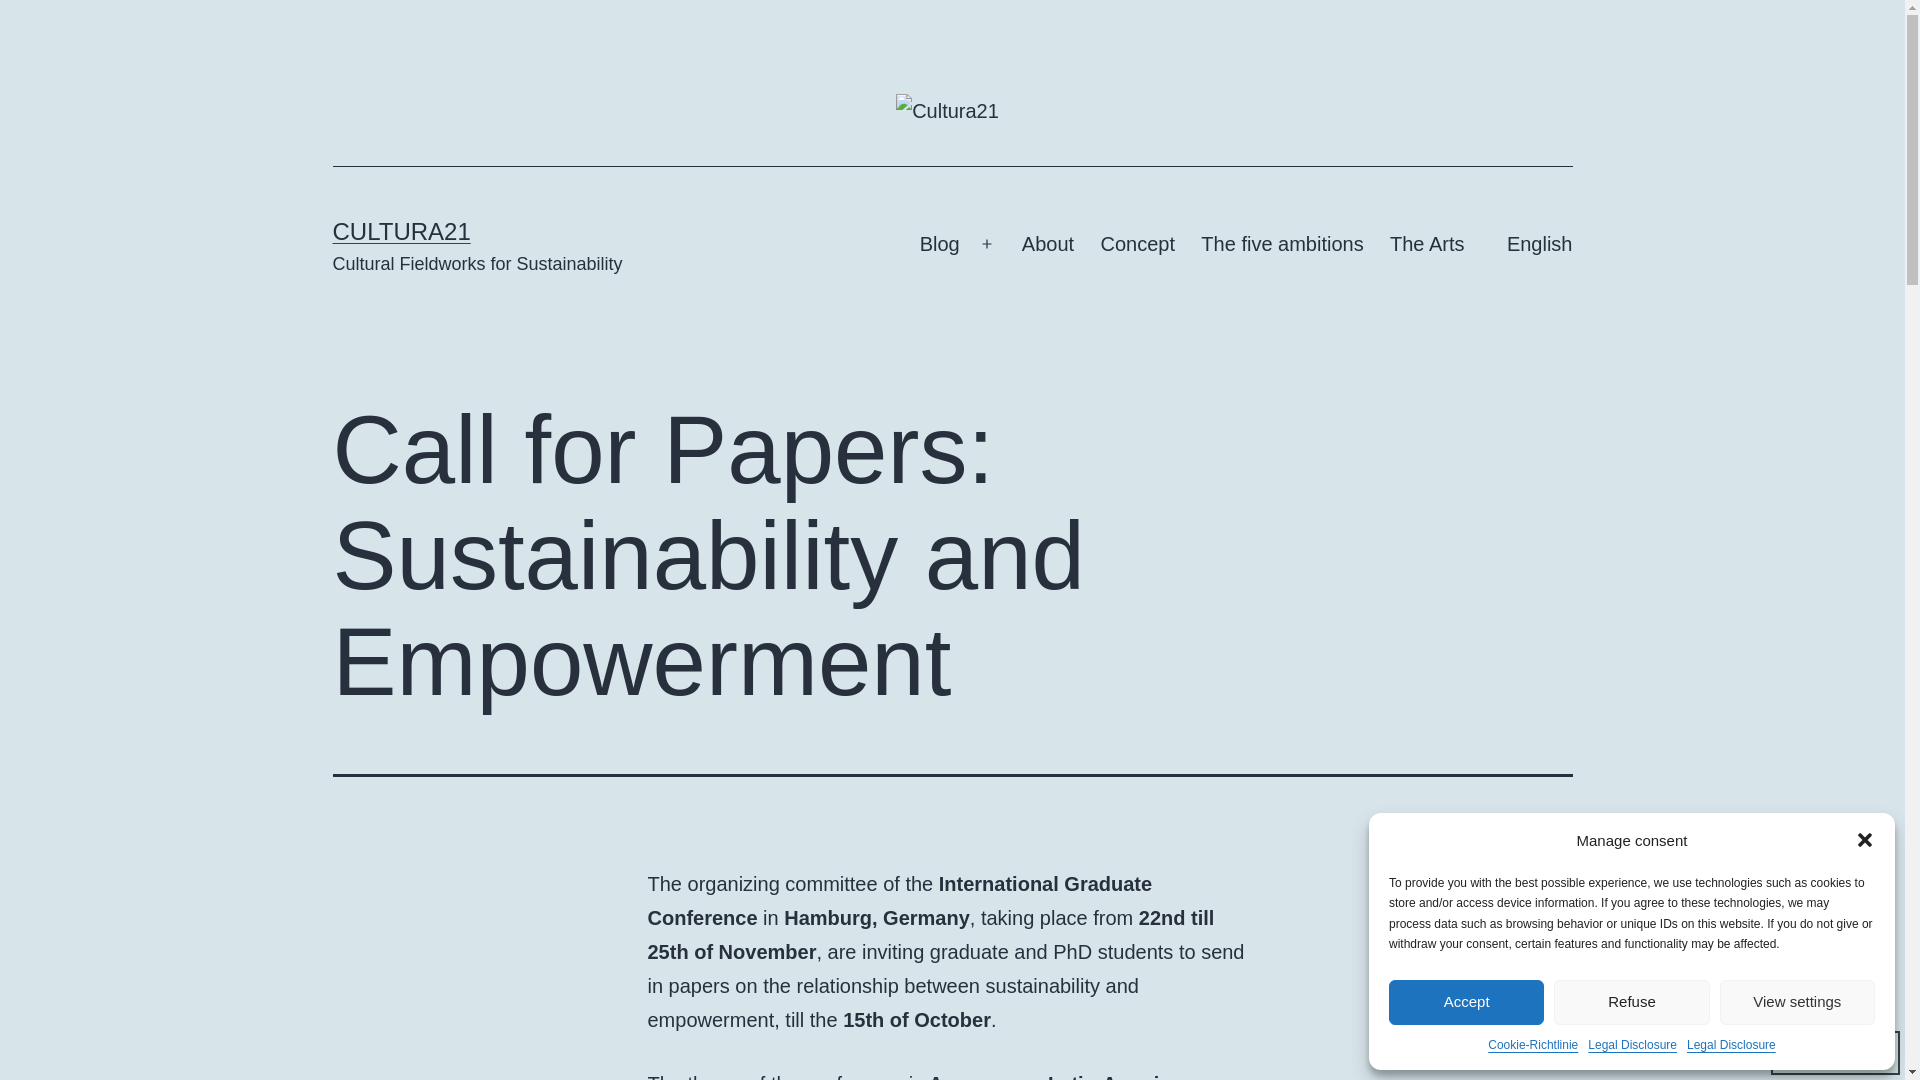 The image size is (1920, 1080). What do you see at coordinates (1632, 1044) in the screenshot?
I see `Legal Disclosure` at bounding box center [1632, 1044].